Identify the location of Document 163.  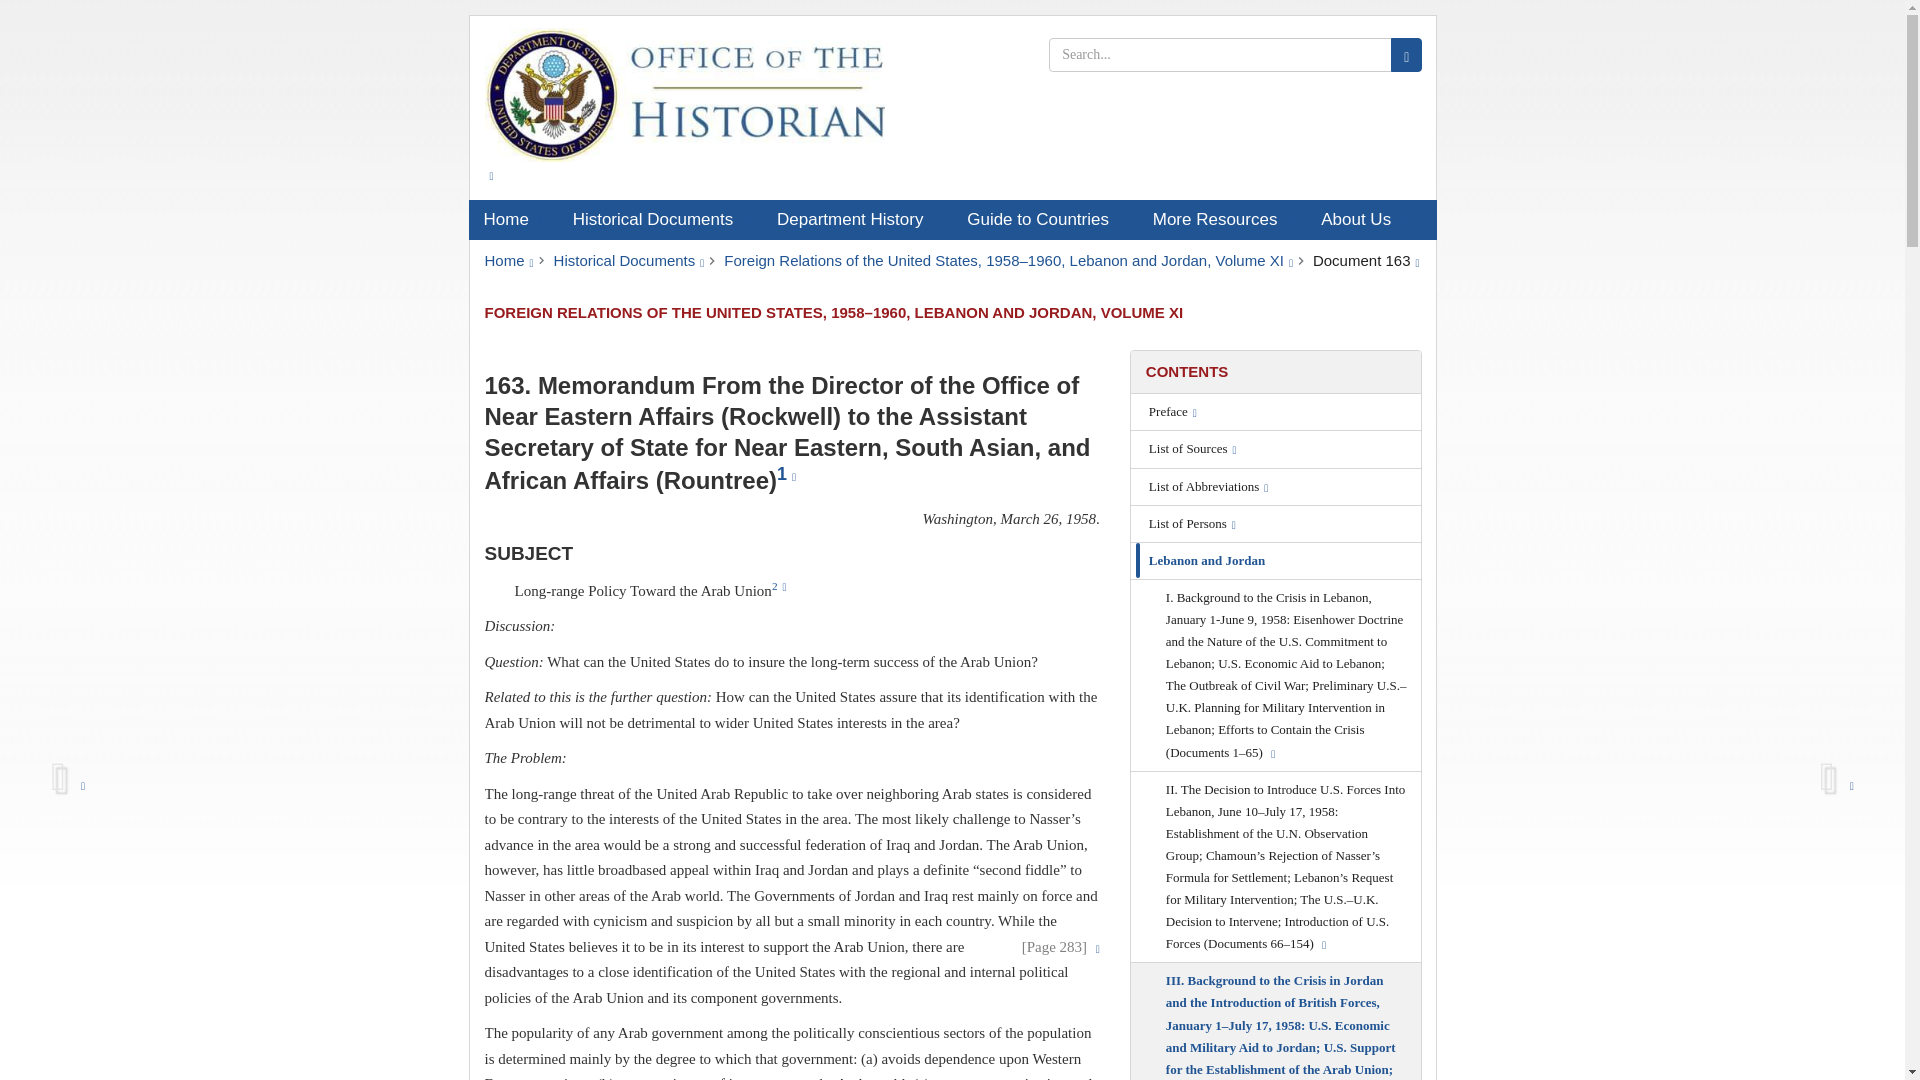
(1366, 260).